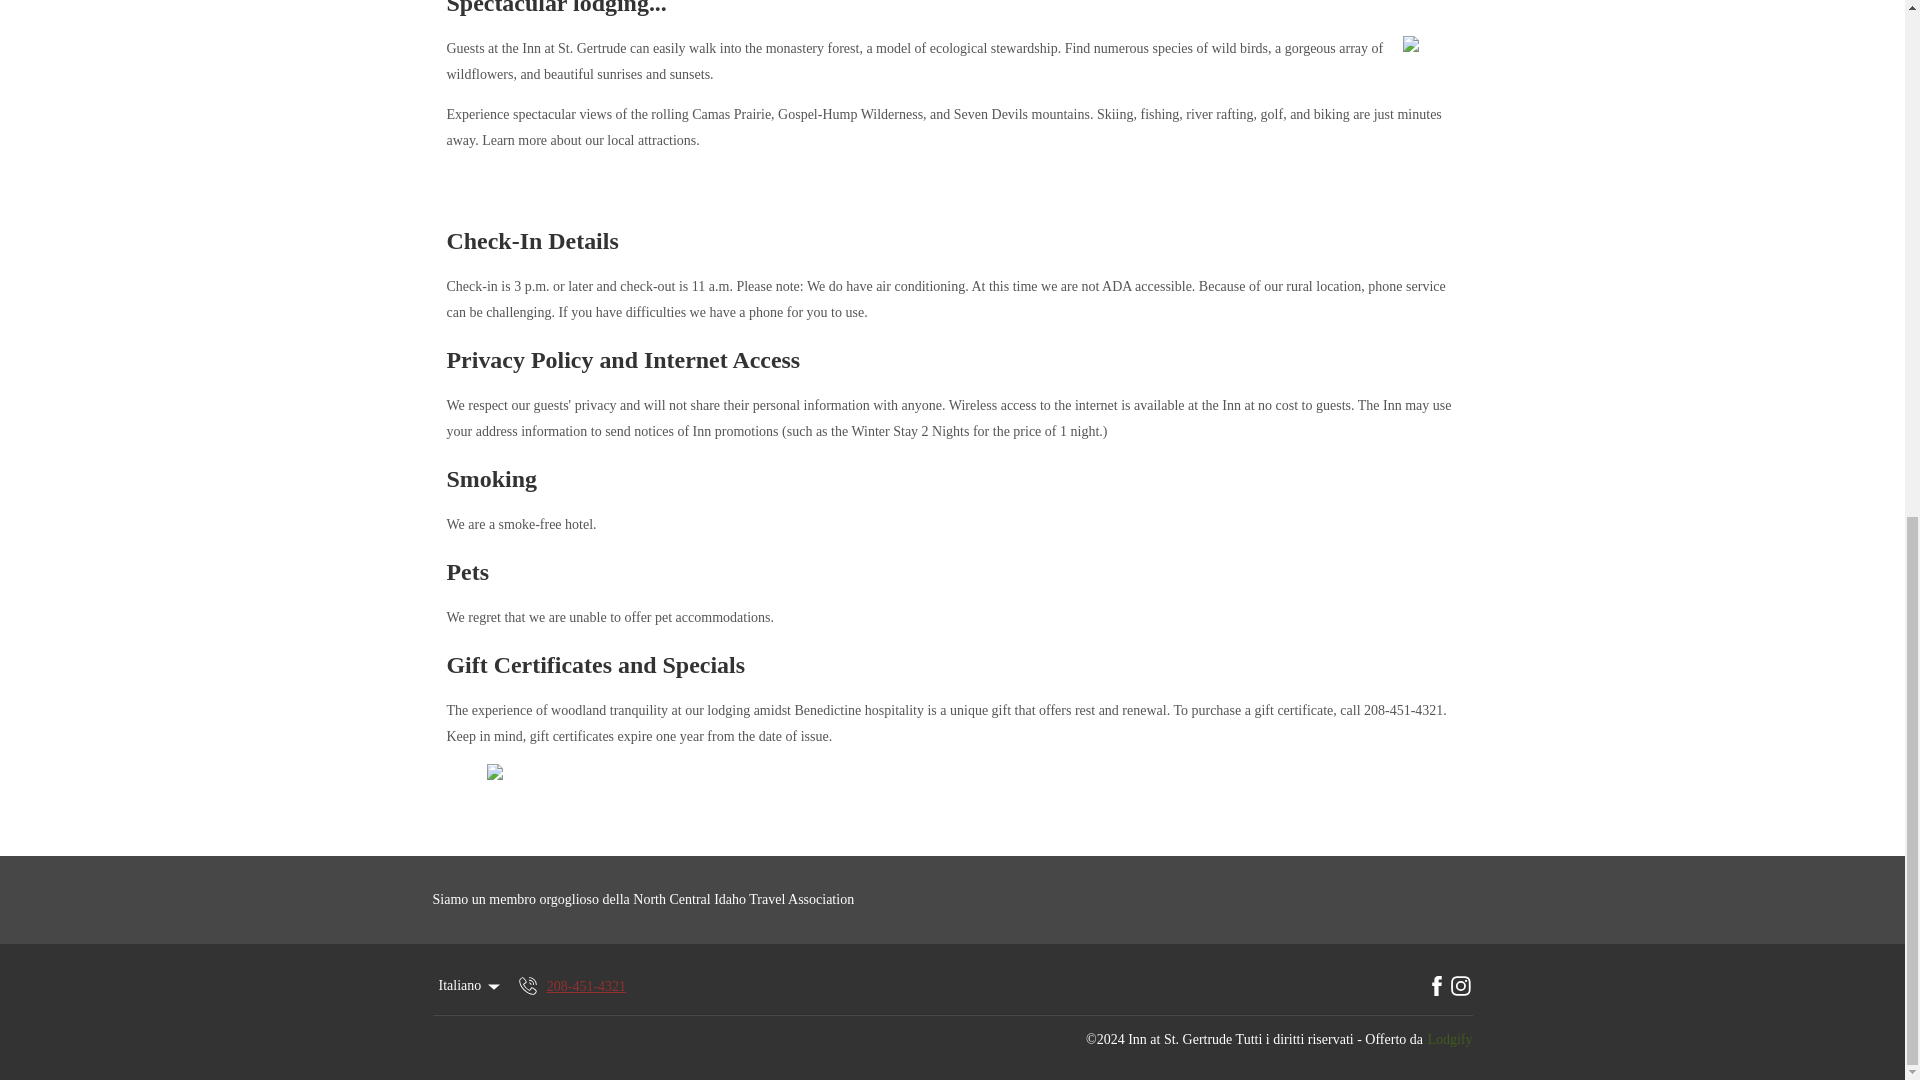 The width and height of the screenshot is (1920, 1080). Describe the element at coordinates (570, 987) in the screenshot. I see `208-451-4321` at that location.